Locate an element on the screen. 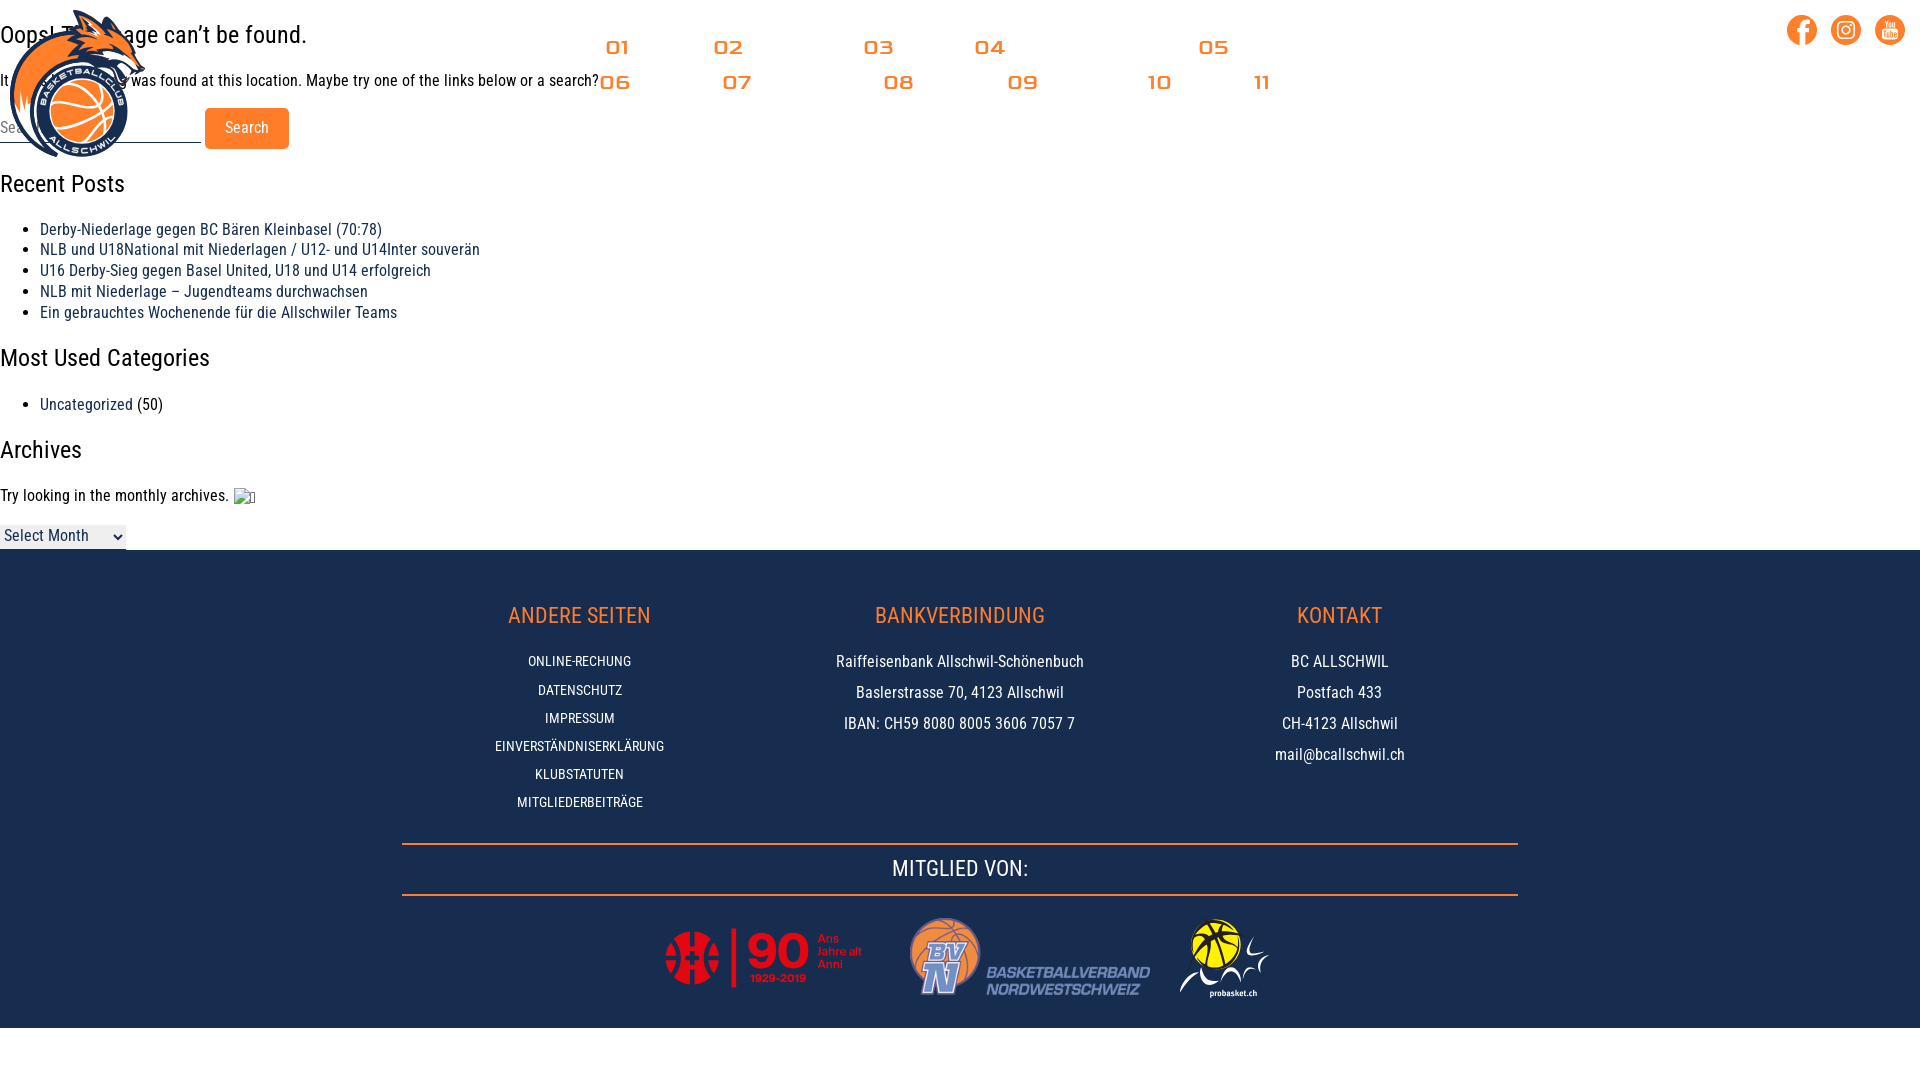 This screenshot has width=1920, height=1080. 06 TEAMS is located at coordinates (644, 82).